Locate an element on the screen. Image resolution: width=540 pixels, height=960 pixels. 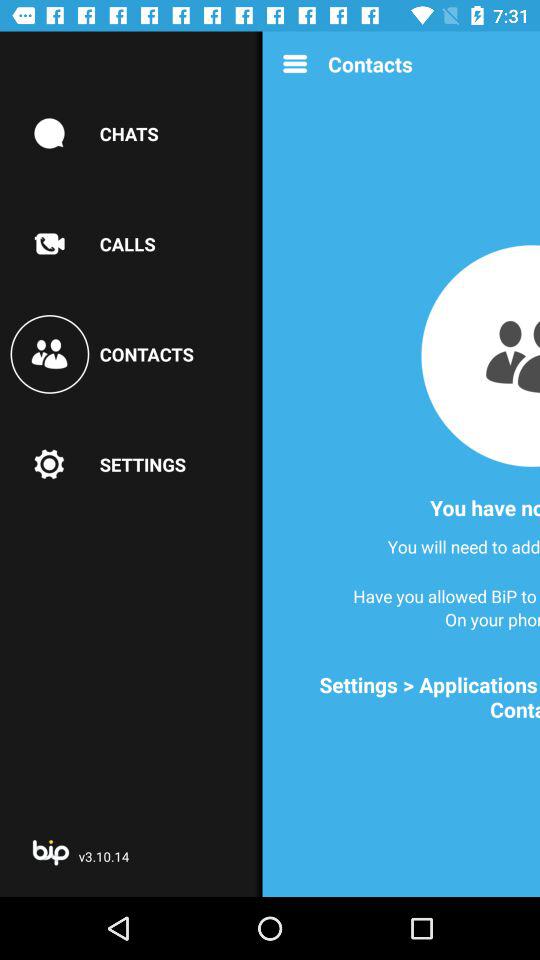
turn on the item below on your phone icon is located at coordinates (408, 697).